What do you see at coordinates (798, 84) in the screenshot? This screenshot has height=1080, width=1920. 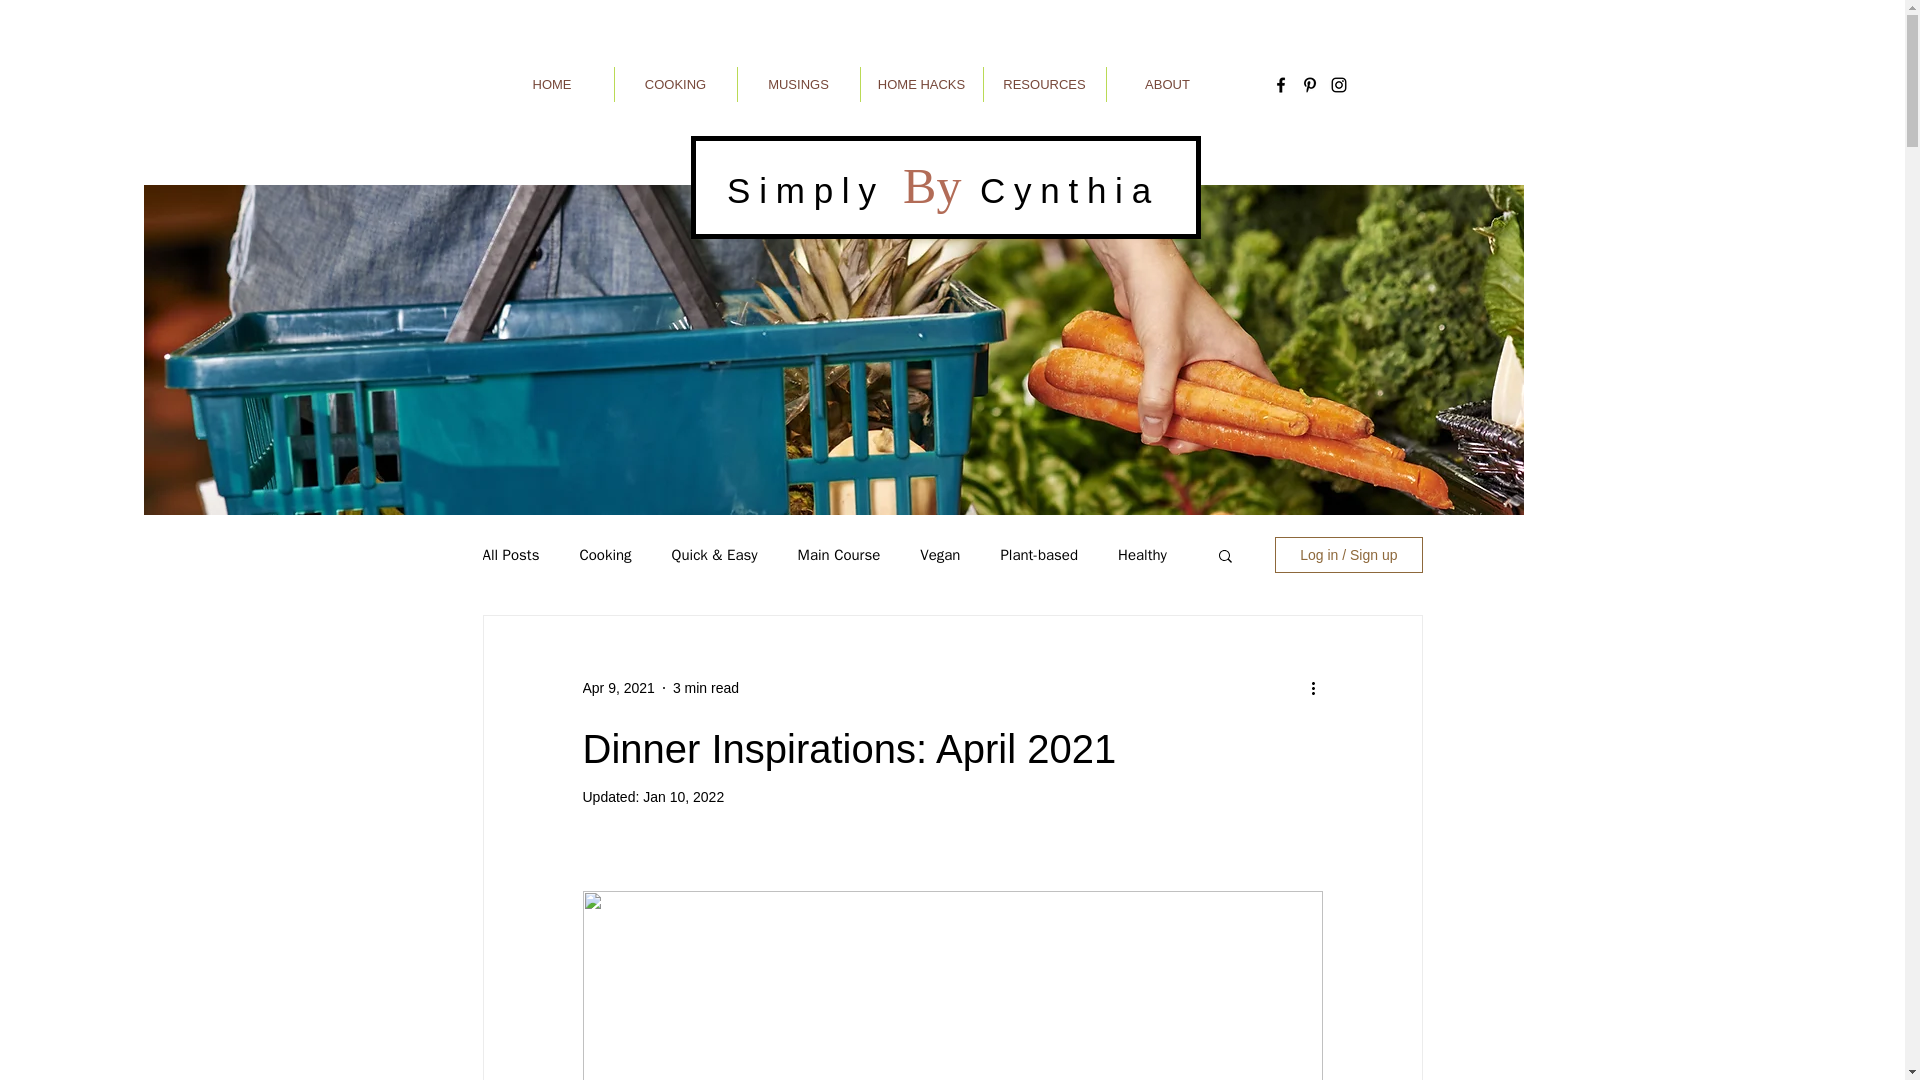 I see `MUSINGS` at bounding box center [798, 84].